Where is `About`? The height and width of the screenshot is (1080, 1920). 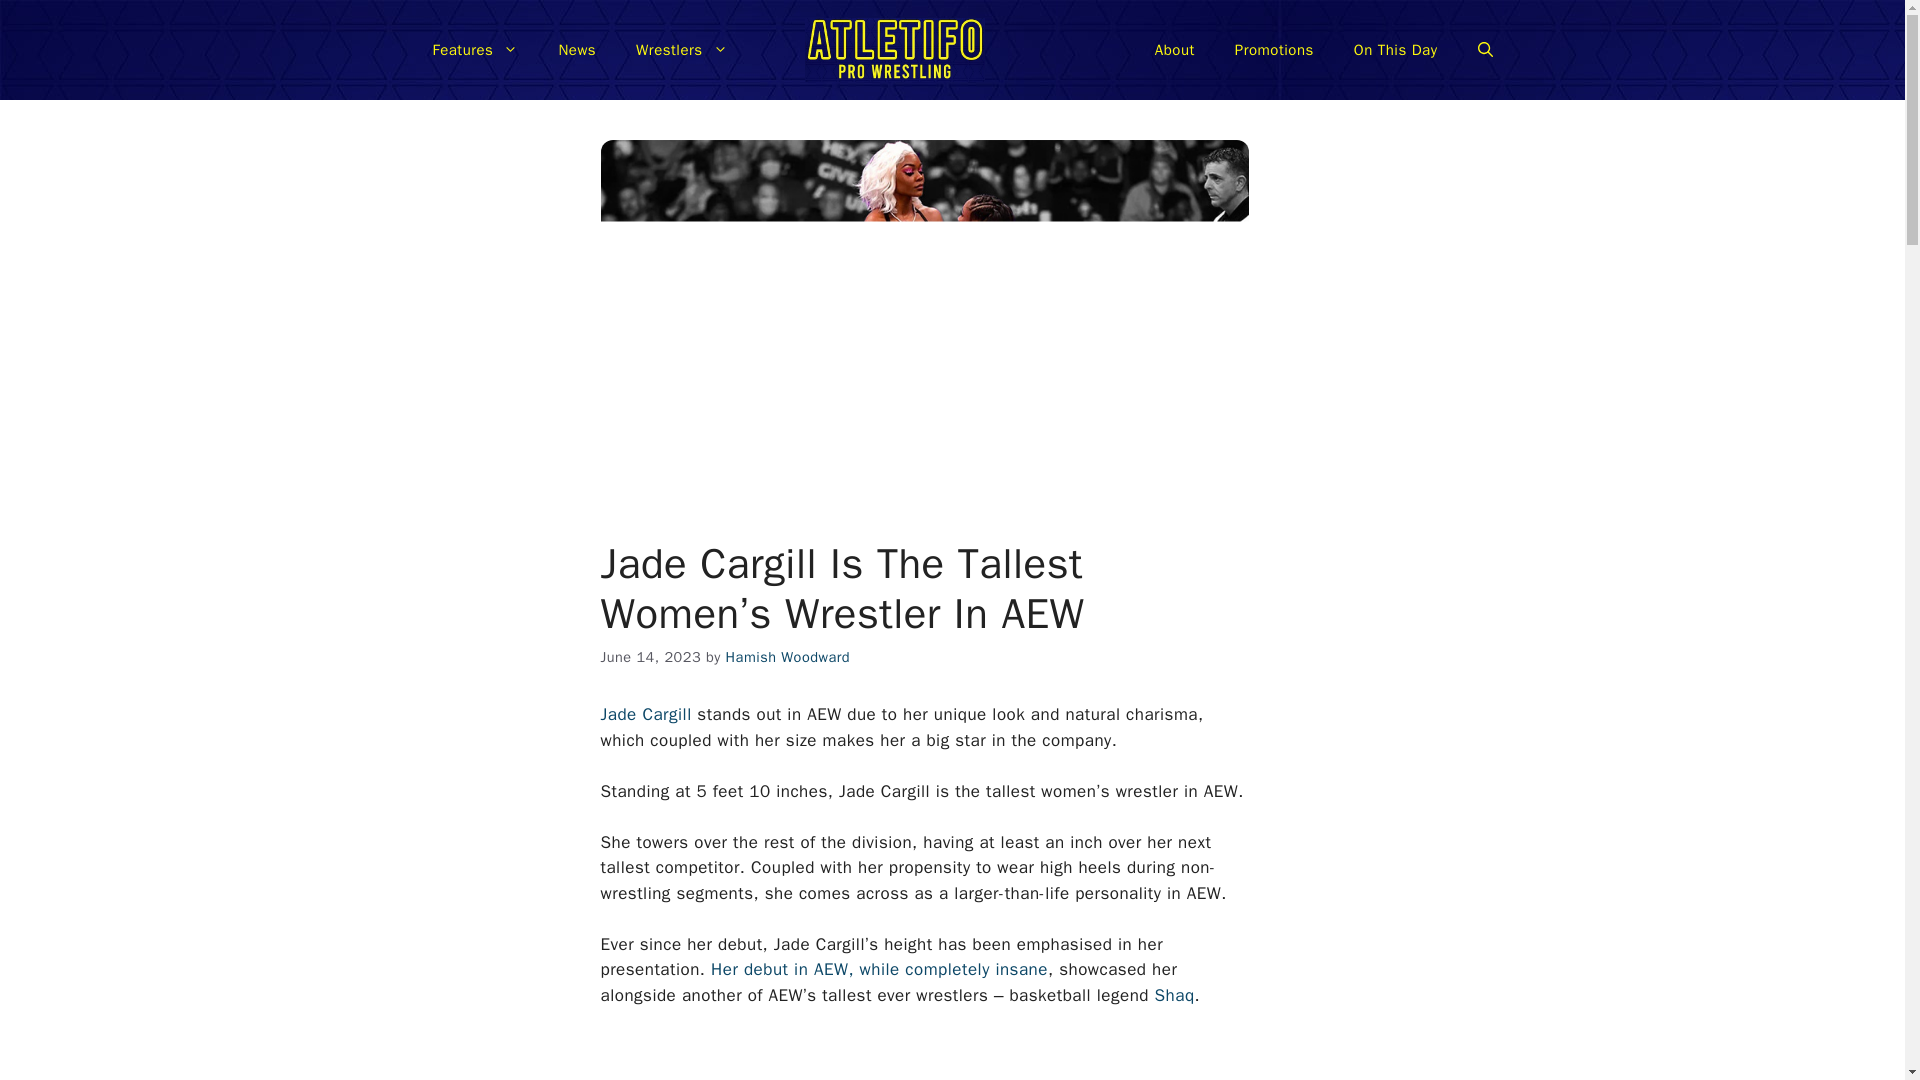 About is located at coordinates (1174, 50).